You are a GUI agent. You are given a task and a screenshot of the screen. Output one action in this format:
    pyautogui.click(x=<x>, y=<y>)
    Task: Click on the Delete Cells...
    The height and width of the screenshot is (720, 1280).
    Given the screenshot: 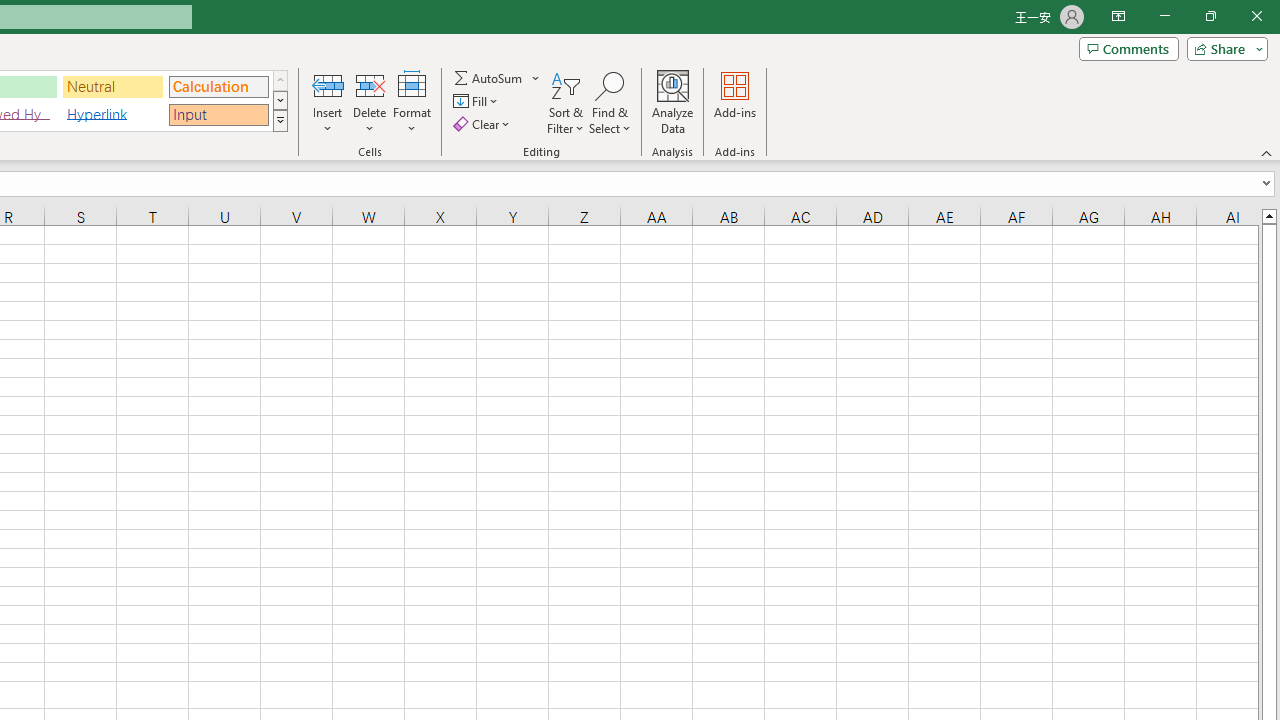 What is the action you would take?
    pyautogui.click(x=370, y=84)
    